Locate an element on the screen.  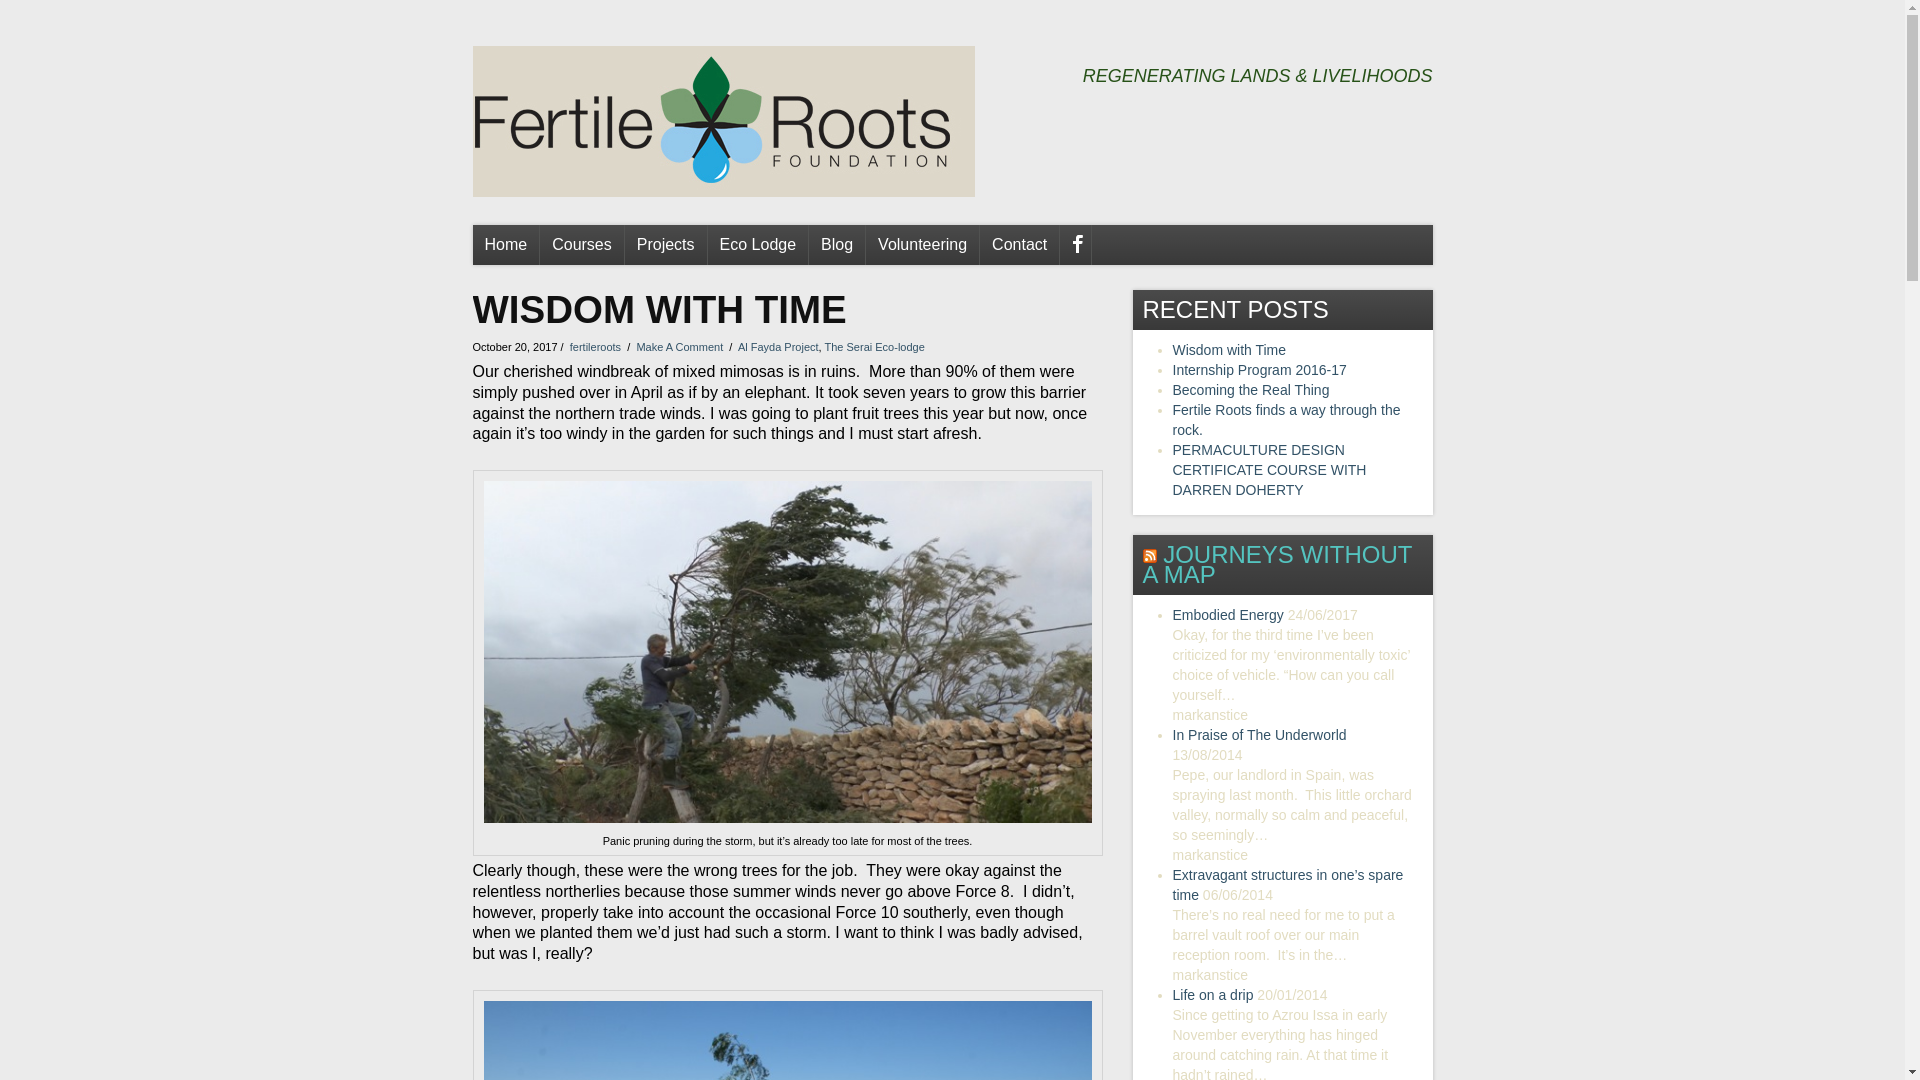
fertileroots is located at coordinates (595, 347).